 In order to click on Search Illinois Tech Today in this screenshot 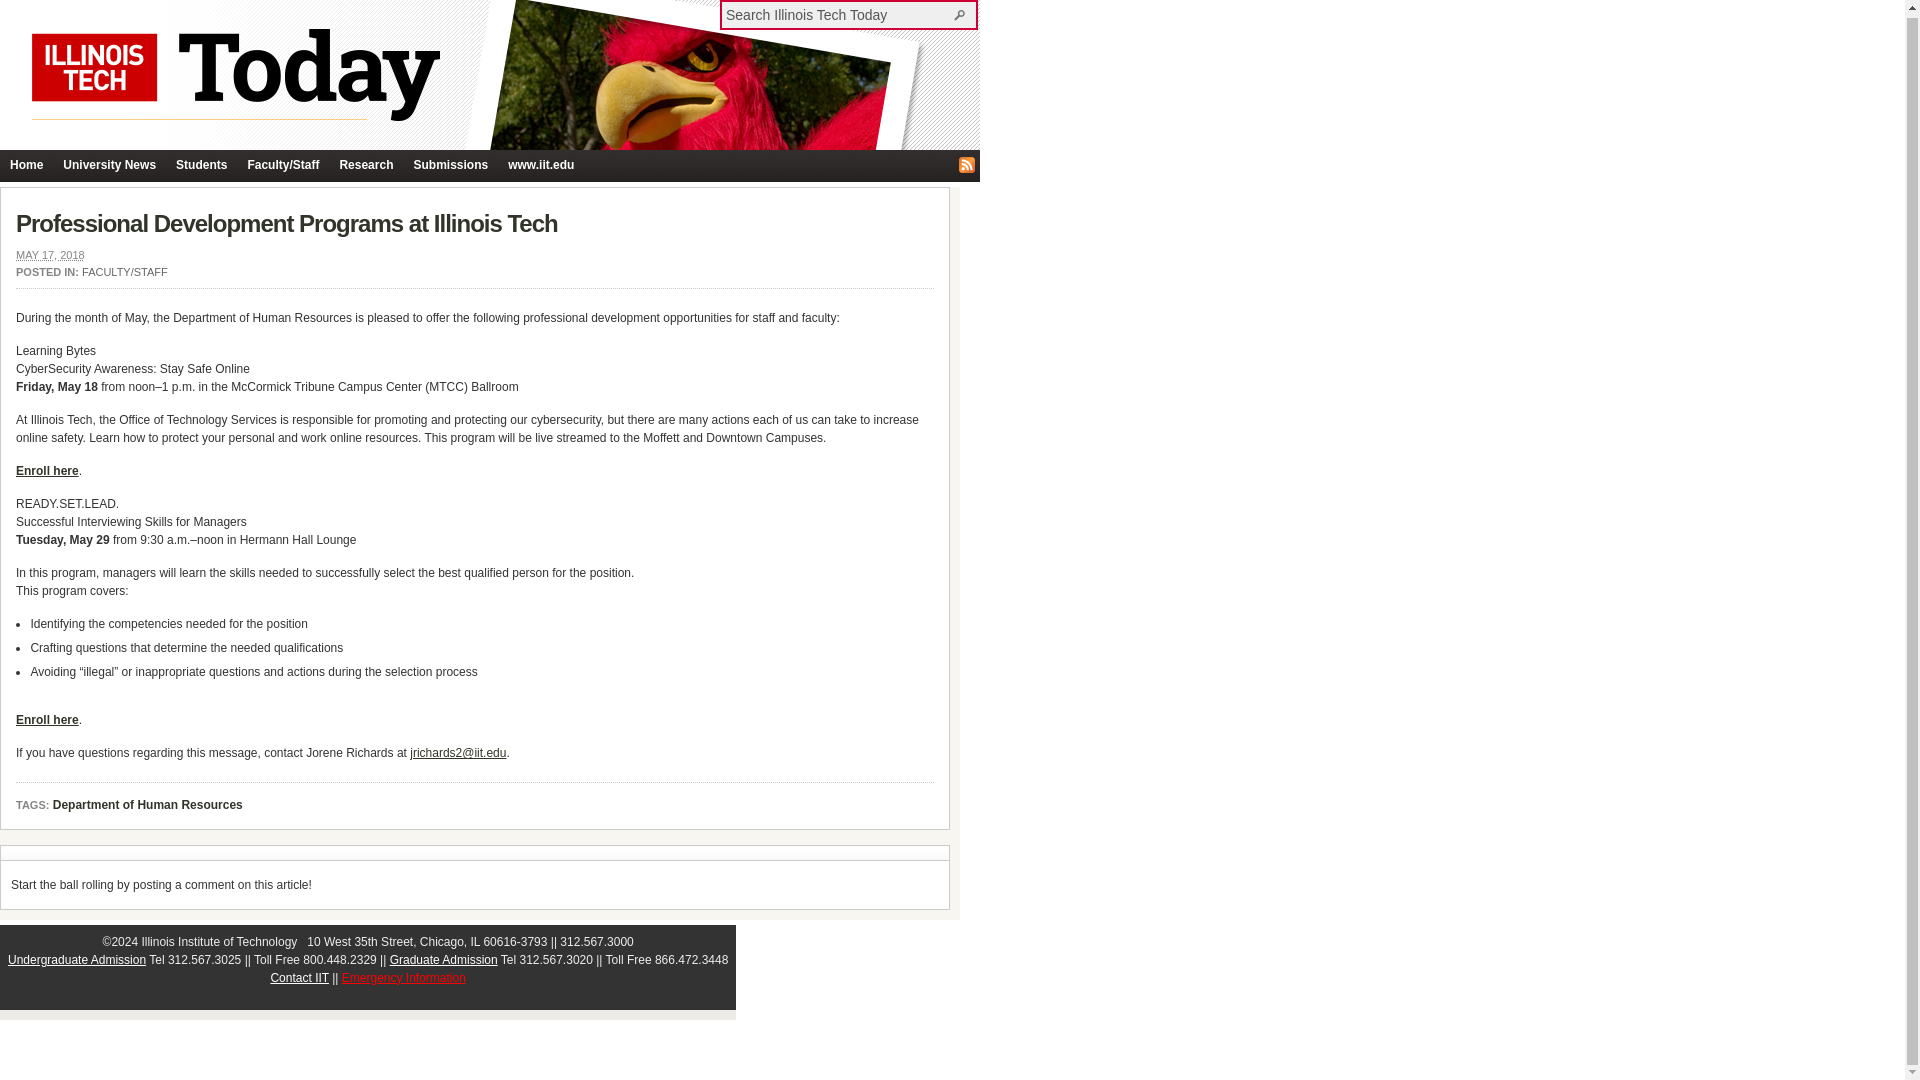, I will do `click(838, 14)`.